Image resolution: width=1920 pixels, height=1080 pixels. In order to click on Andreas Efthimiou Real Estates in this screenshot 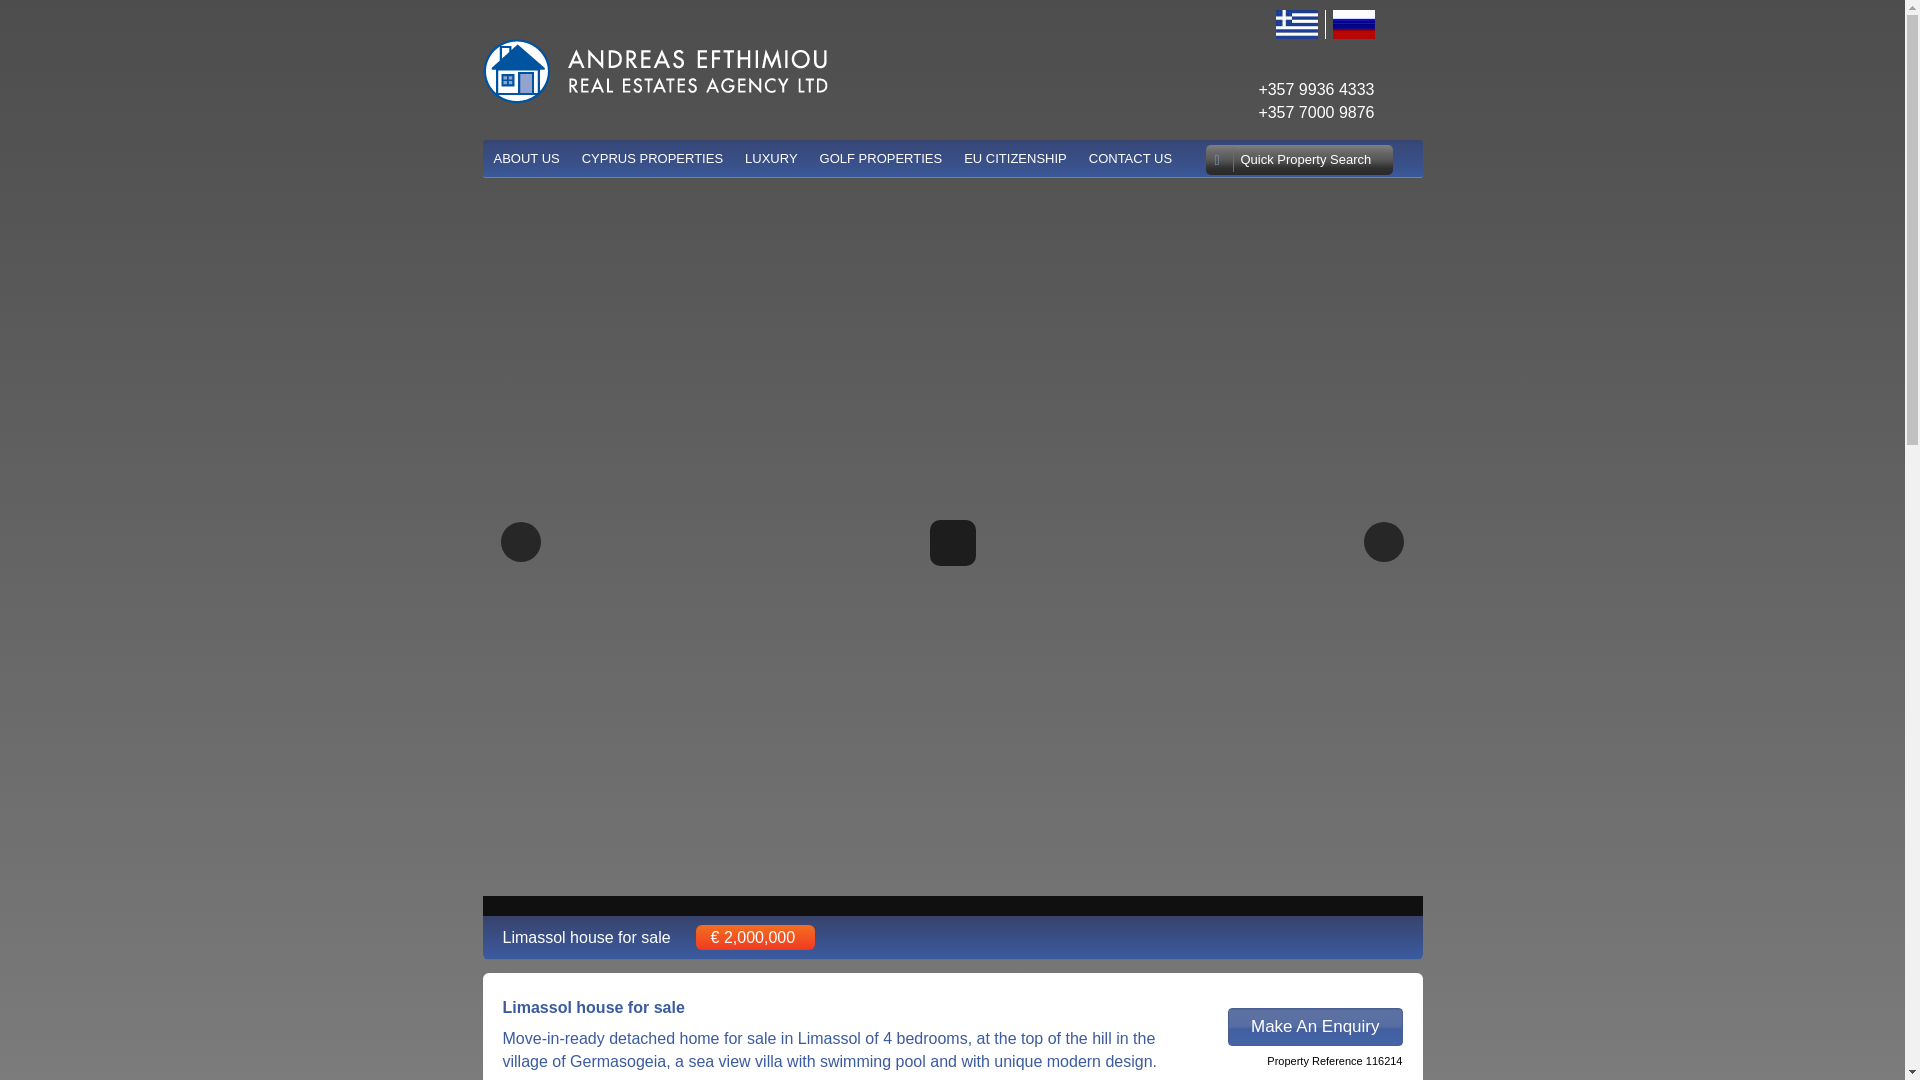, I will do `click(526, 158)`.